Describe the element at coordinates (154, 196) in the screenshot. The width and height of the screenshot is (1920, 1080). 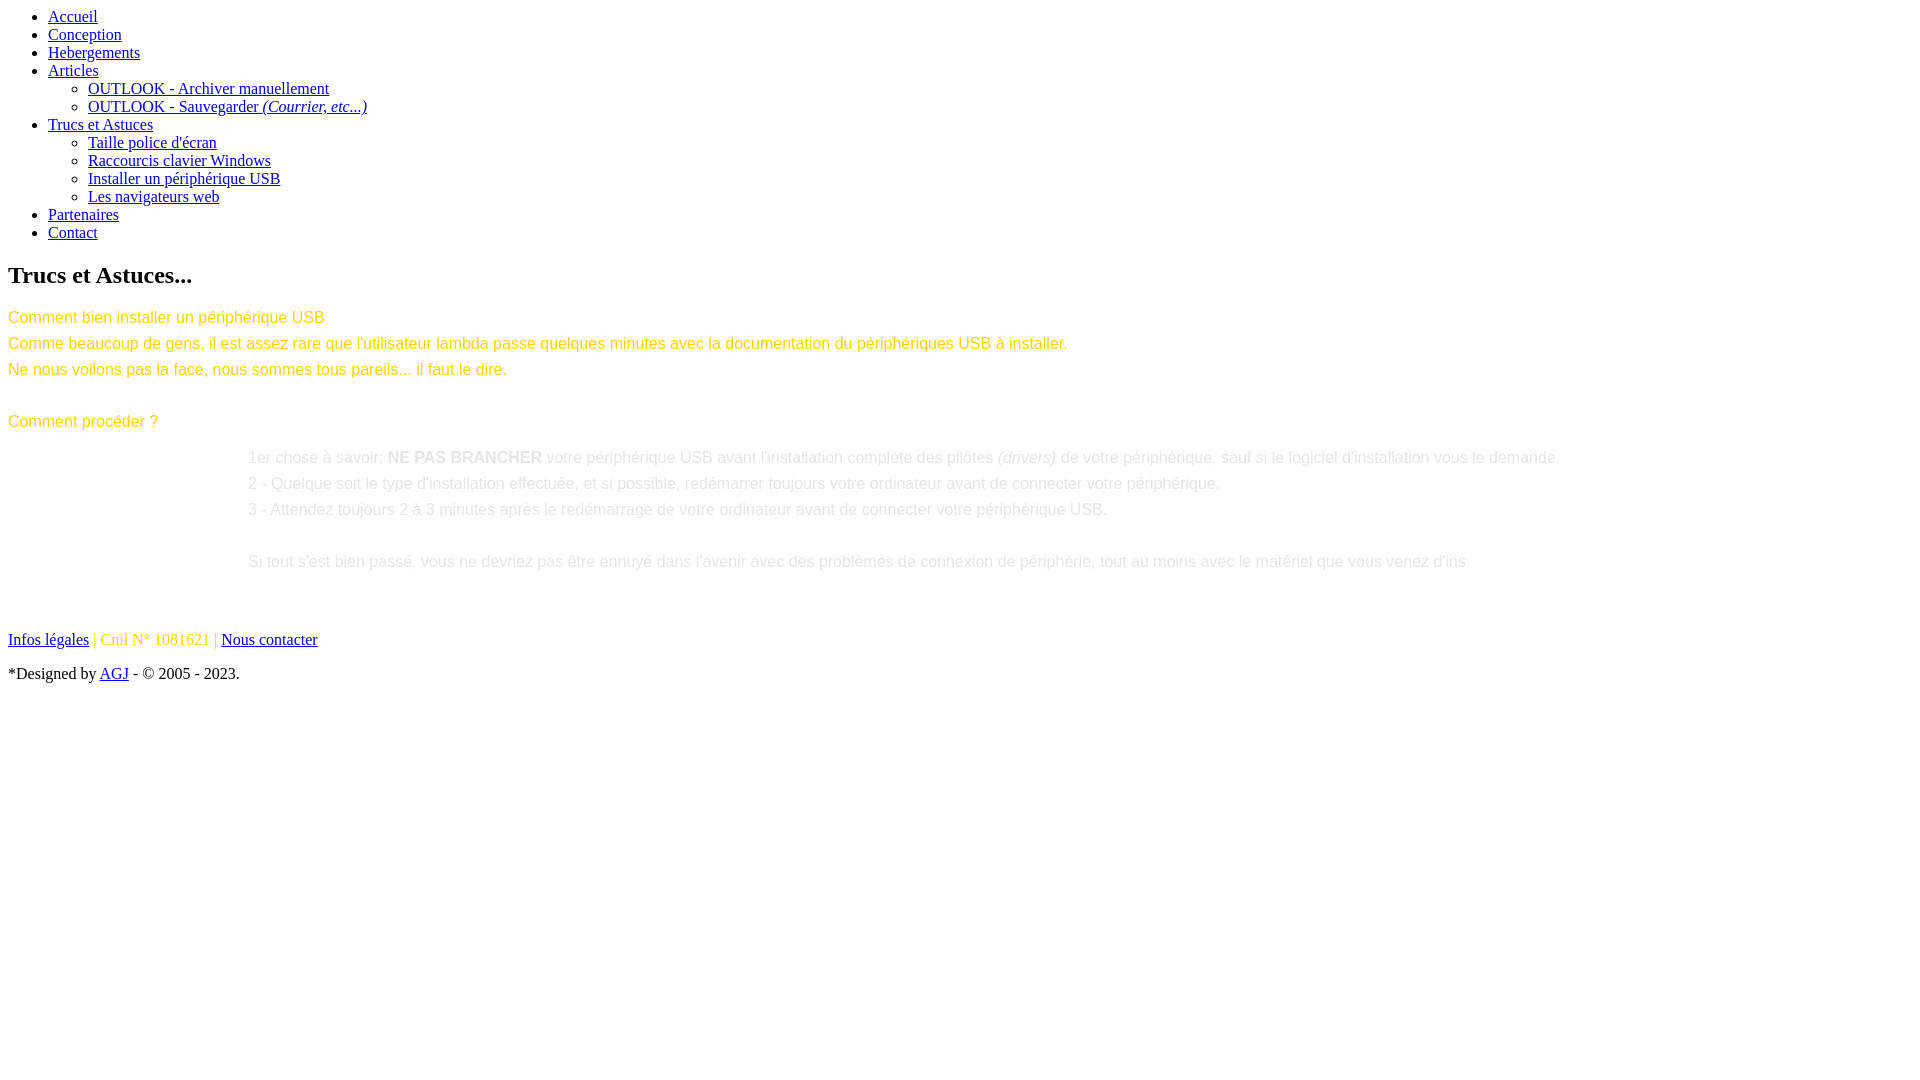
I see `Les navigateurs web` at that location.